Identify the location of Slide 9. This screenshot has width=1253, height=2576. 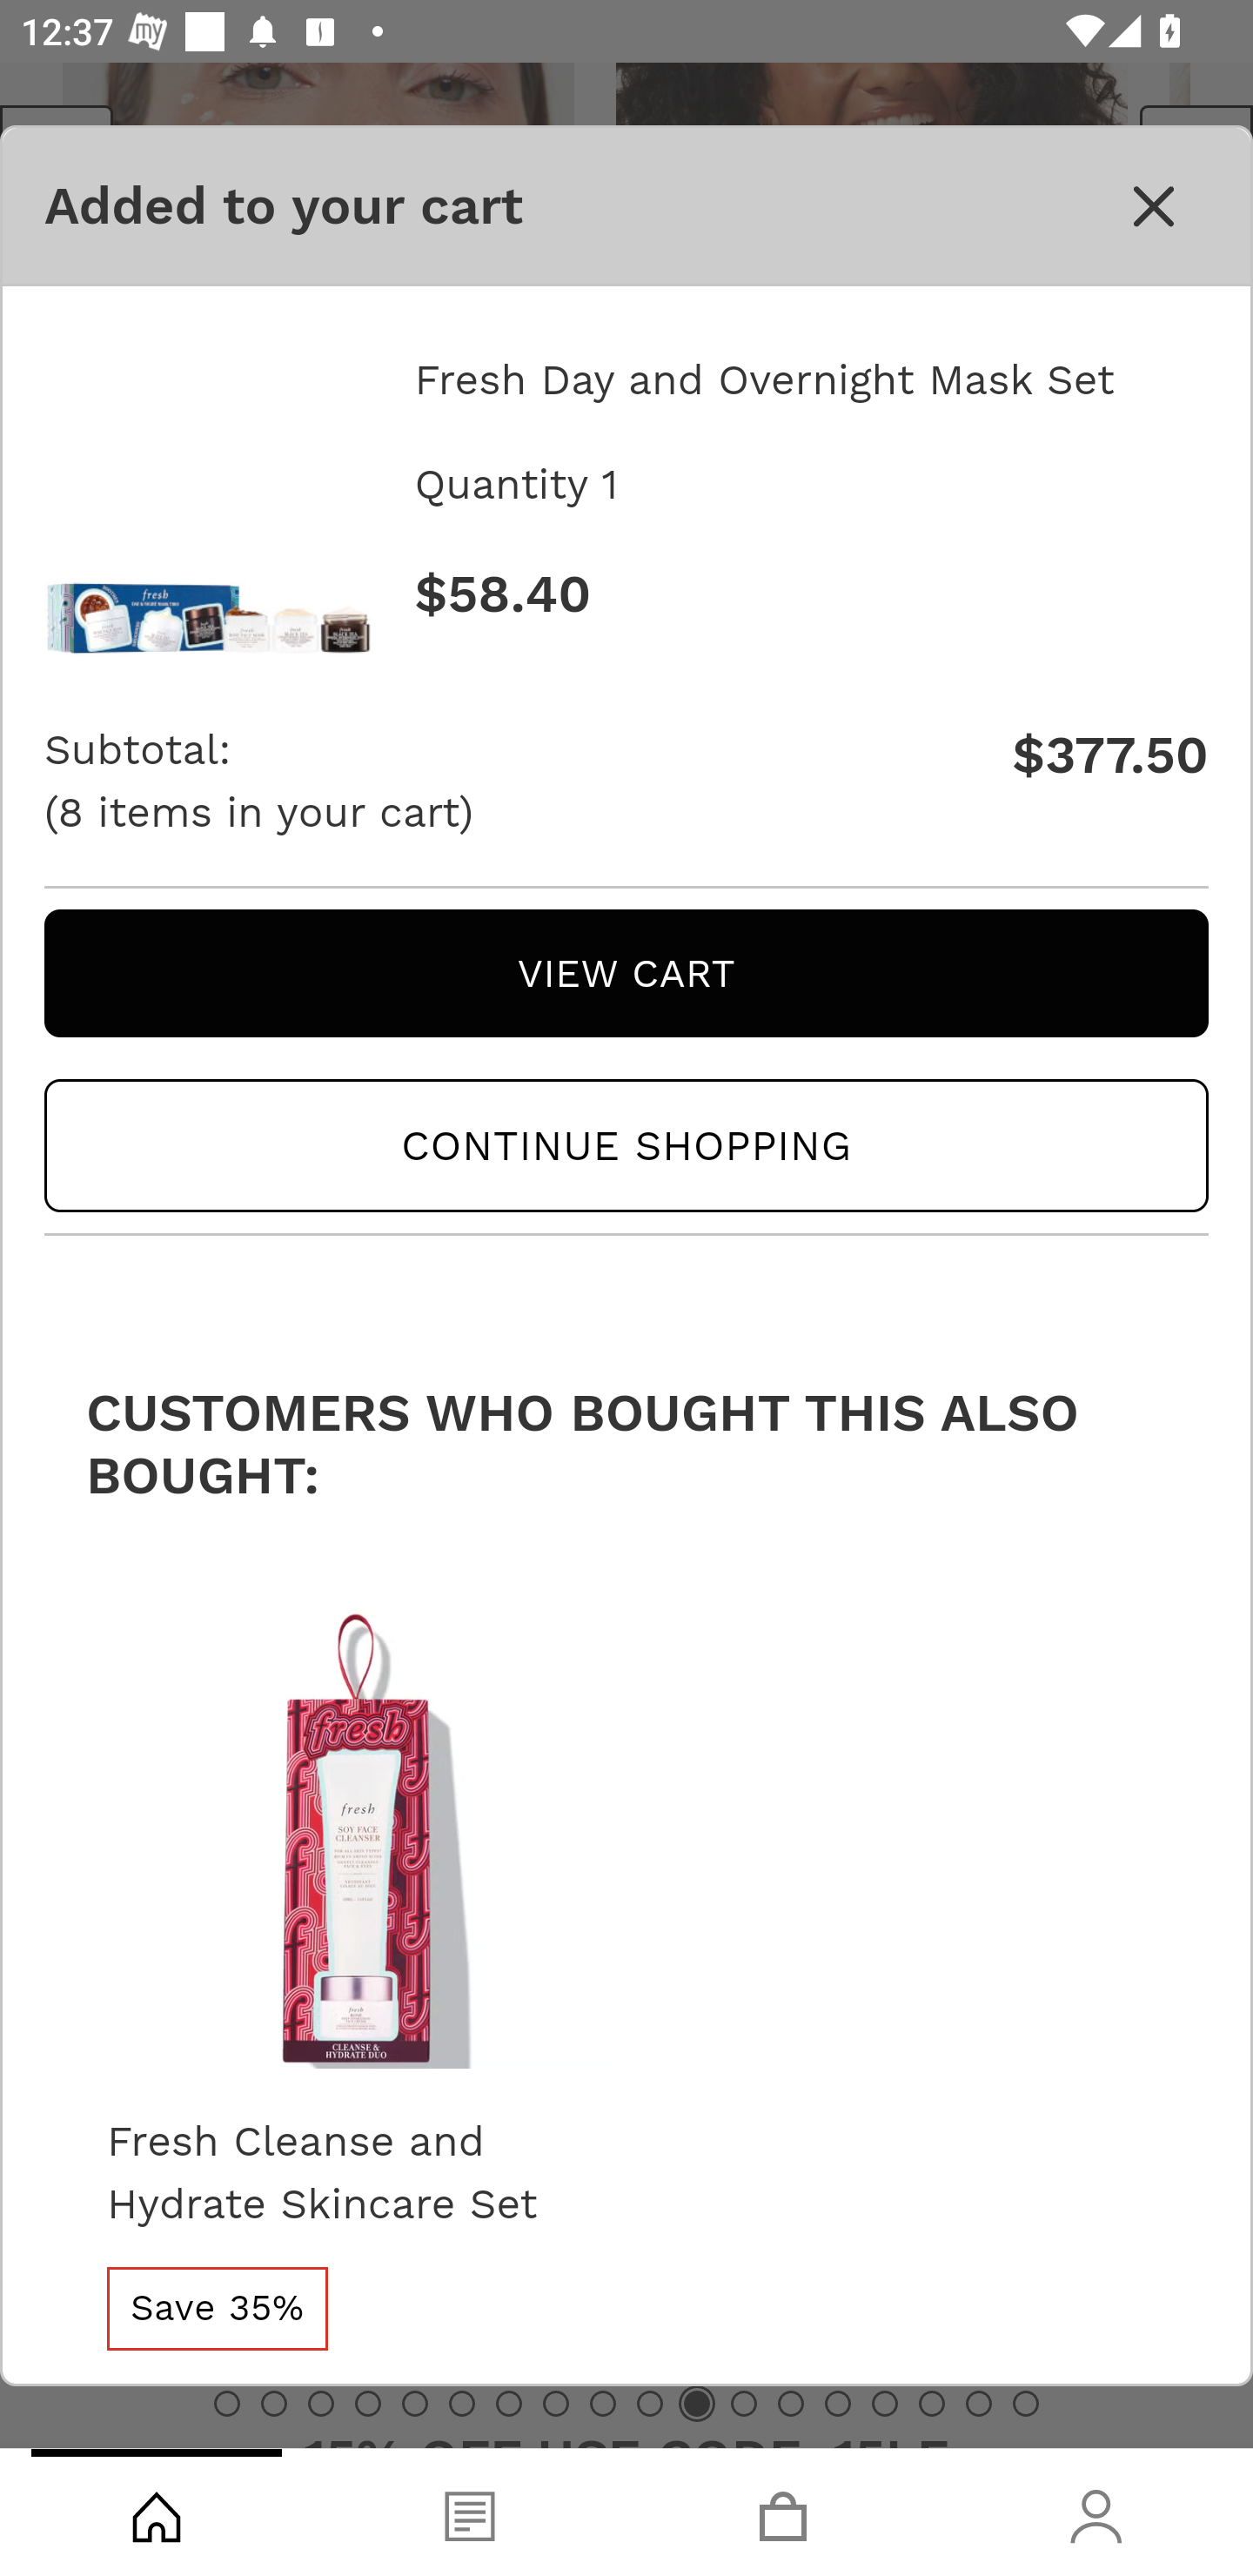
(603, 2403).